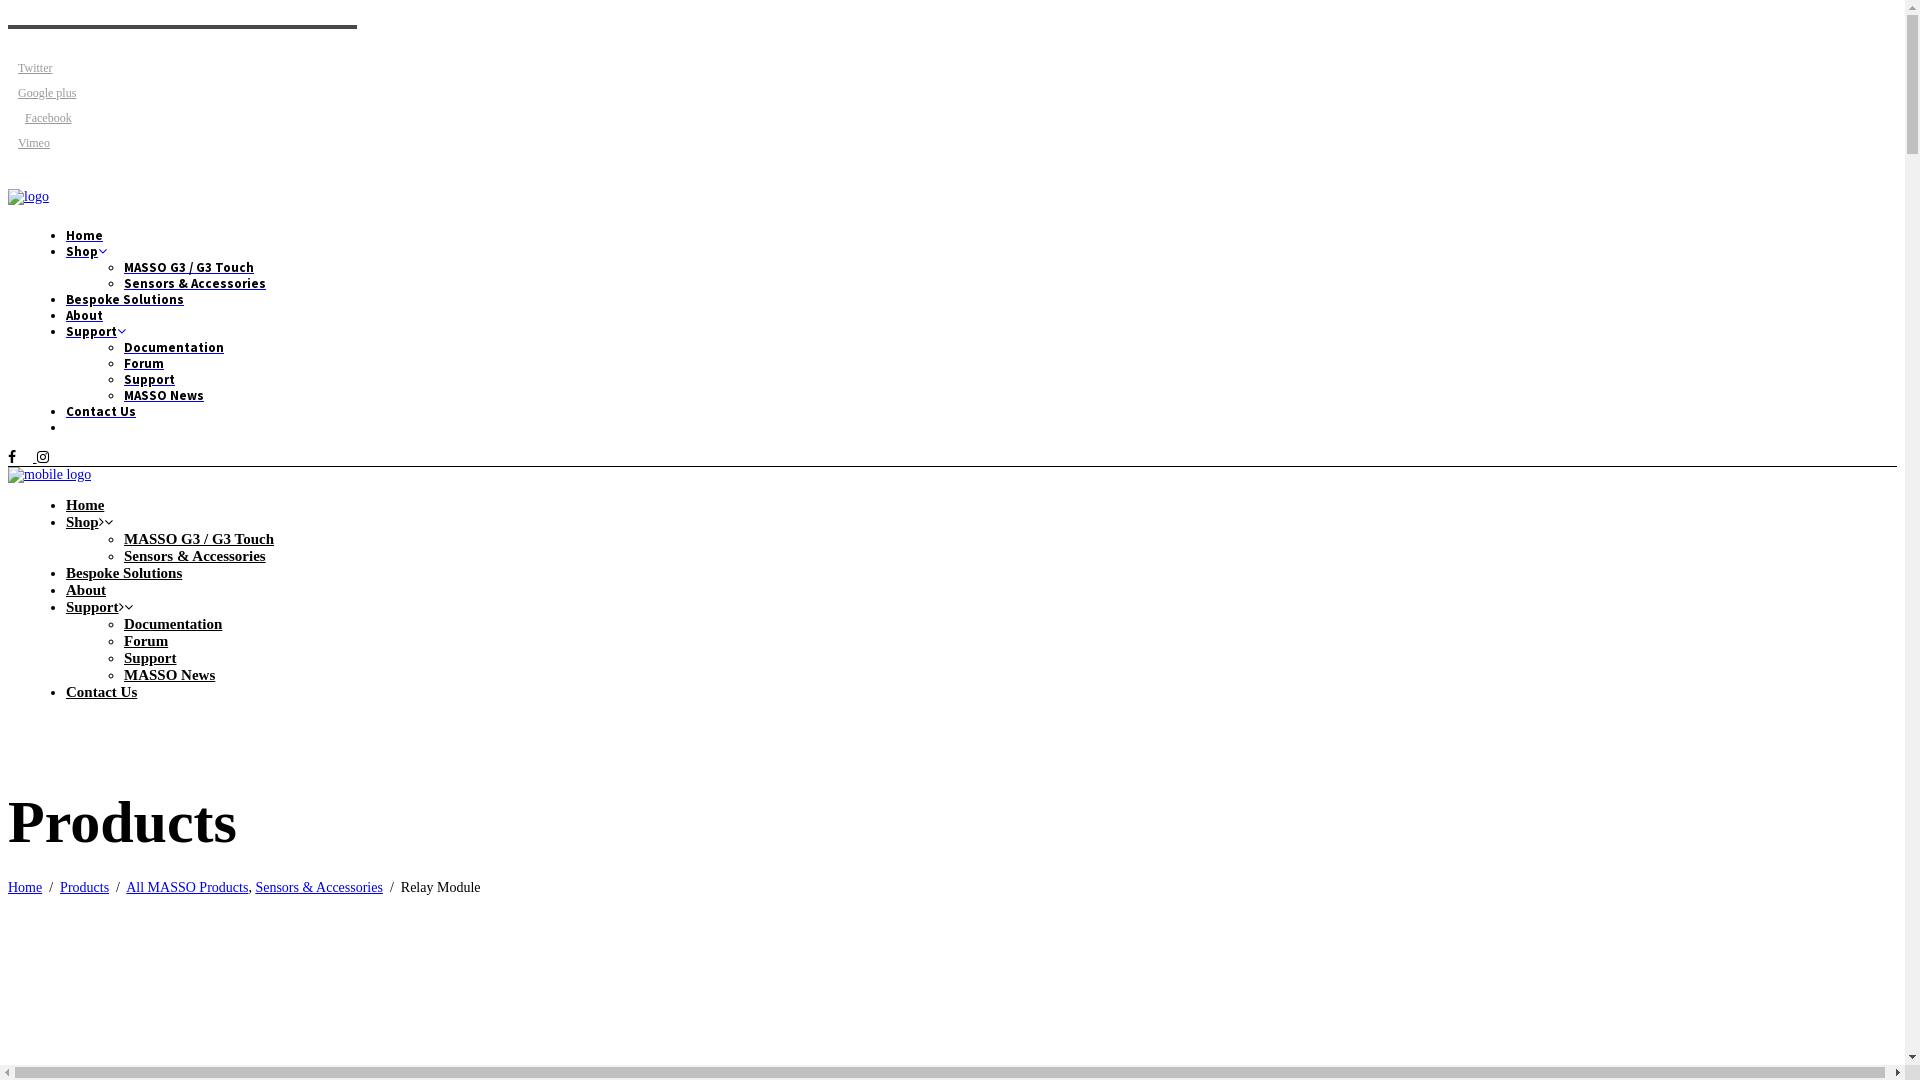 Image resolution: width=1920 pixels, height=1080 pixels. I want to click on Support, so click(96, 332).